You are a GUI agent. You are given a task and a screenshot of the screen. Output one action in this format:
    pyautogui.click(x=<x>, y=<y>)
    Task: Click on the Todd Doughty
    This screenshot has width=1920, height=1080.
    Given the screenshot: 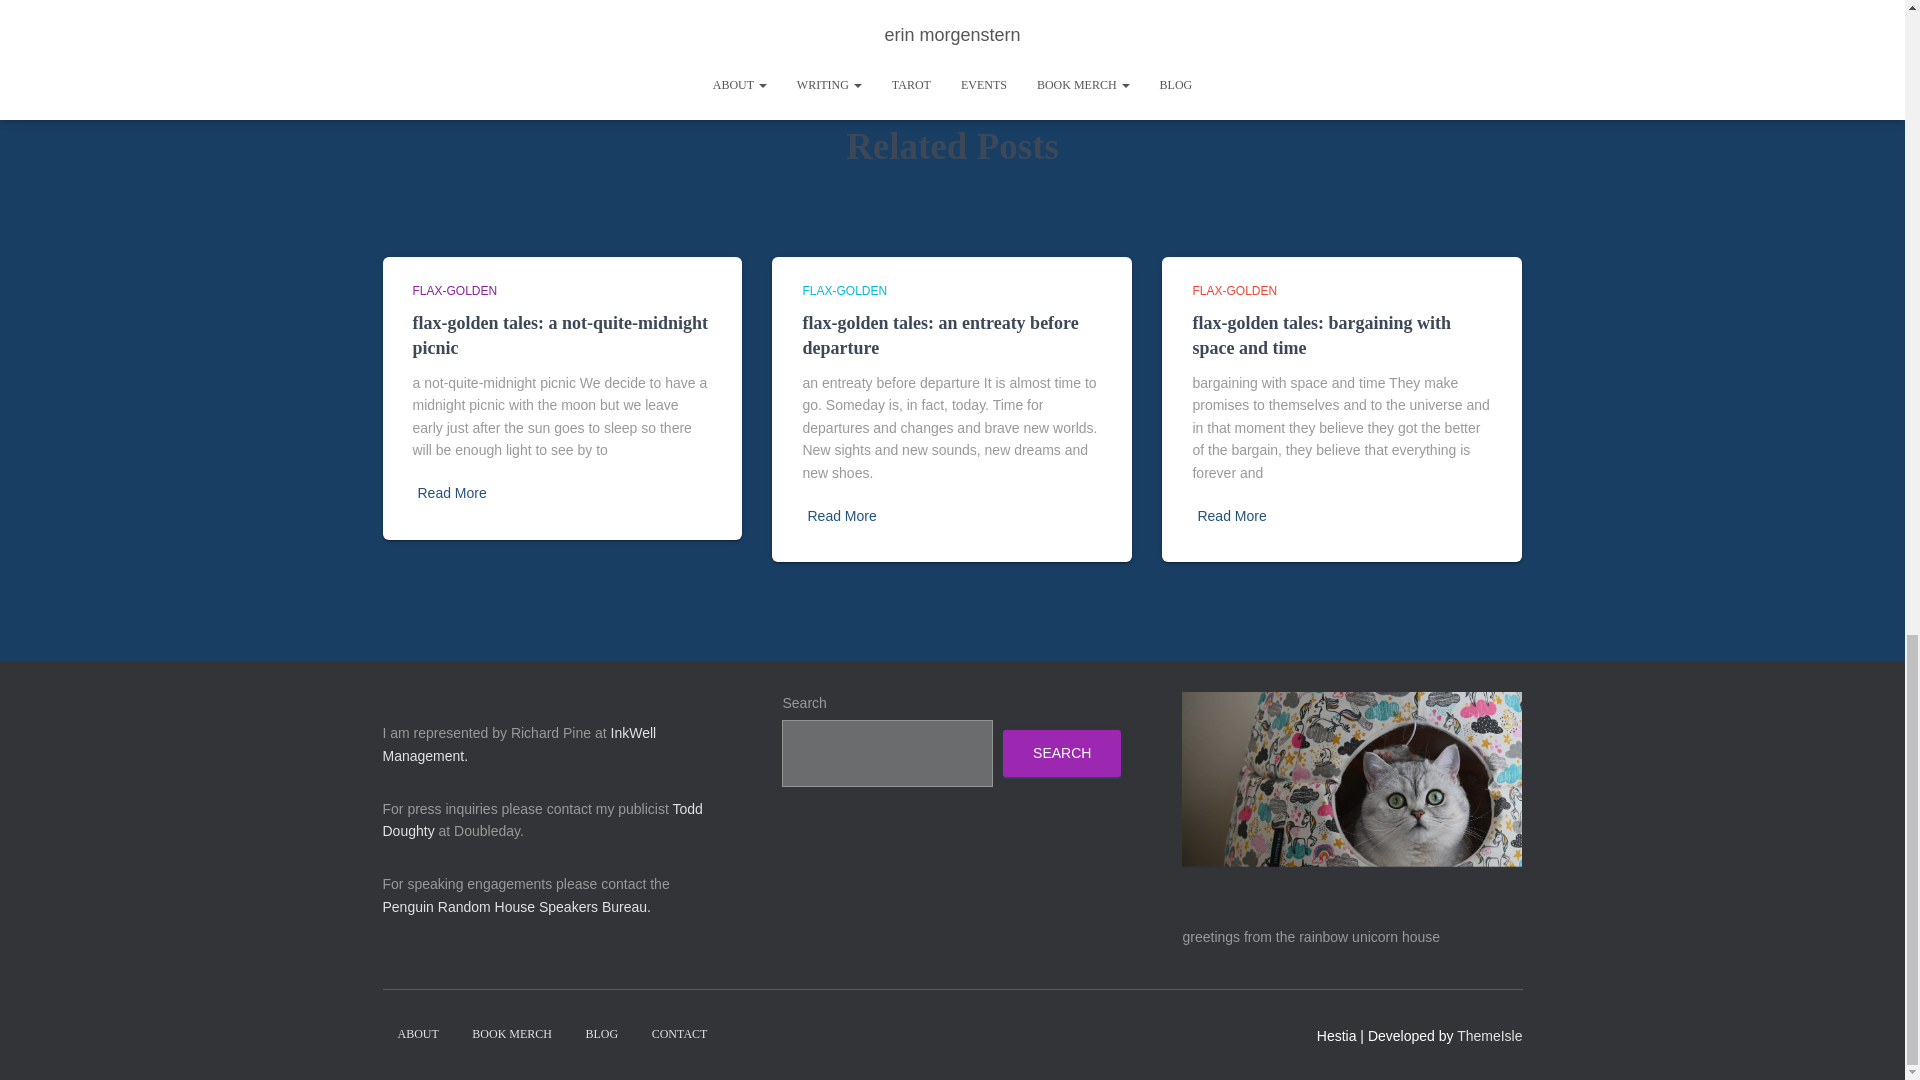 What is the action you would take?
    pyautogui.click(x=542, y=820)
    